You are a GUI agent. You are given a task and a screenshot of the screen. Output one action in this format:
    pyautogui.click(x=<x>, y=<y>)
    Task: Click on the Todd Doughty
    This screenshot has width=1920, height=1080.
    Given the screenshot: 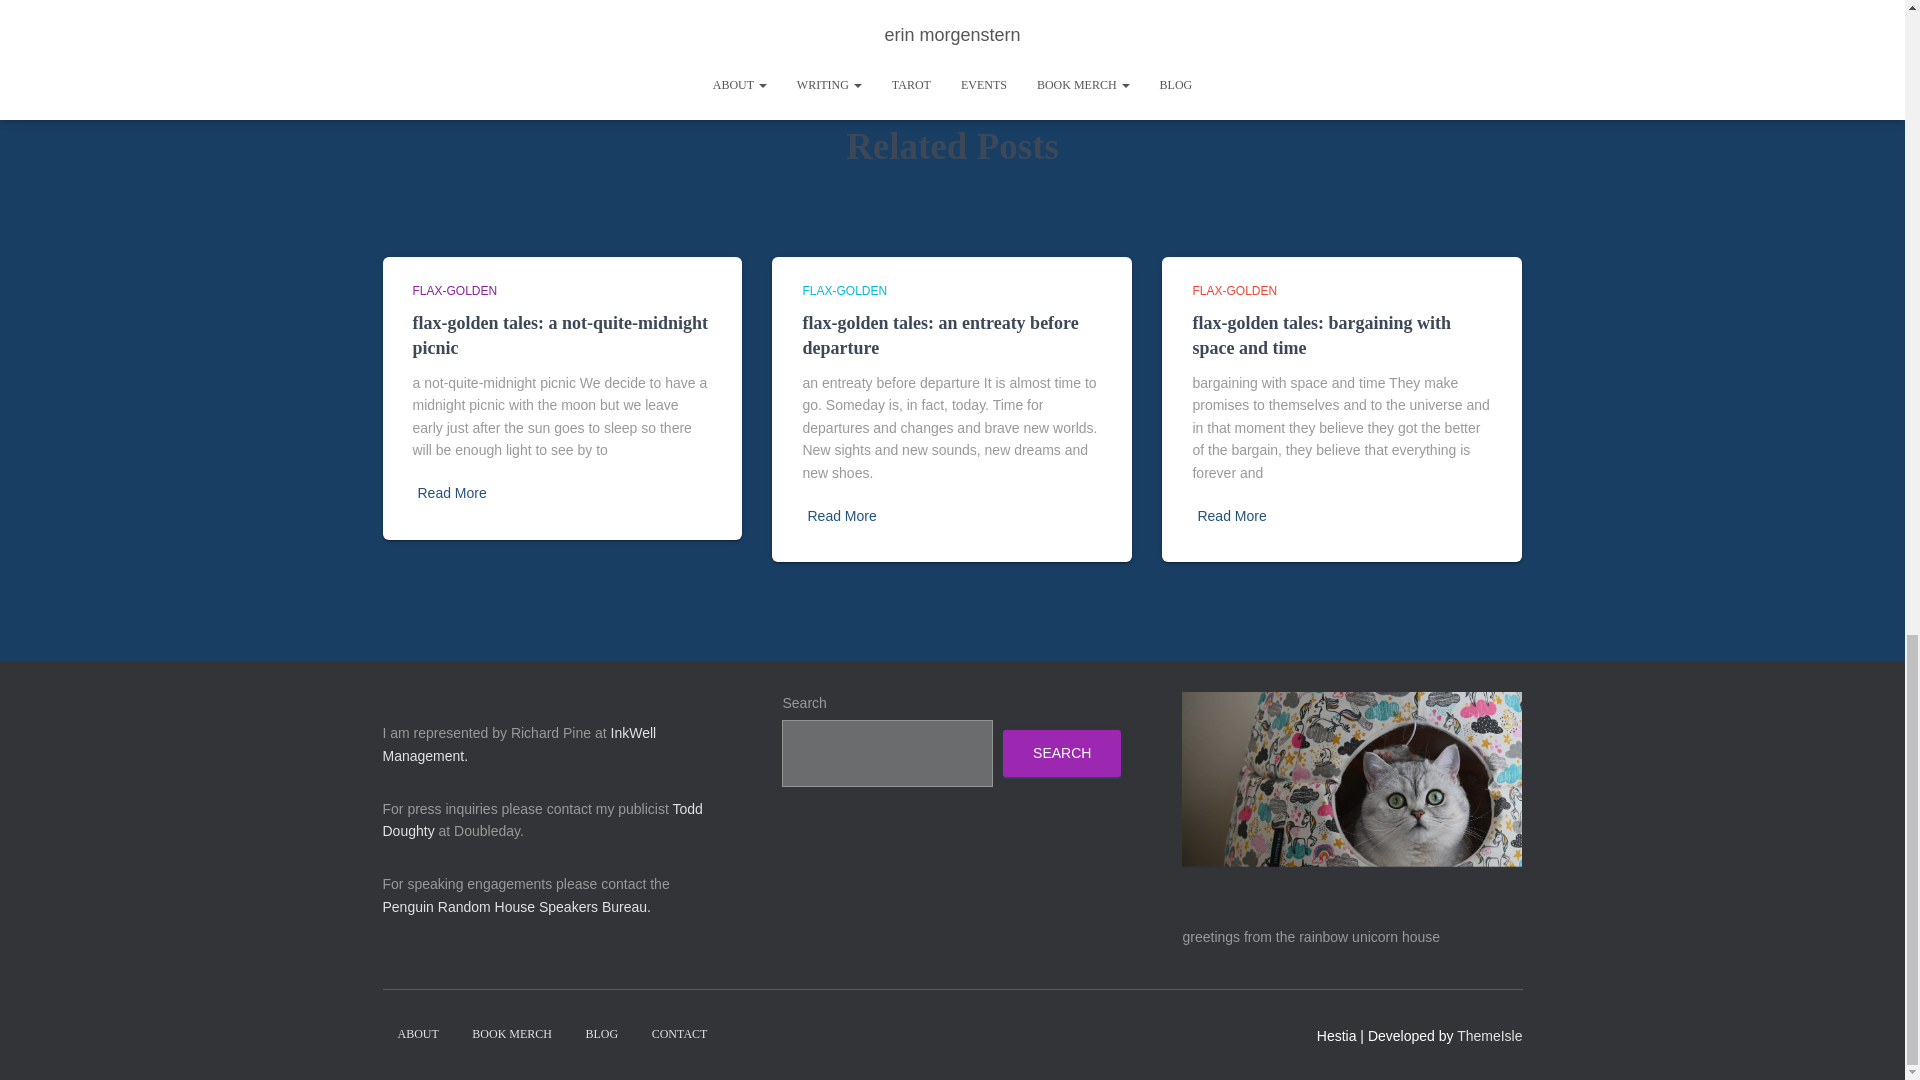 What is the action you would take?
    pyautogui.click(x=542, y=820)
    